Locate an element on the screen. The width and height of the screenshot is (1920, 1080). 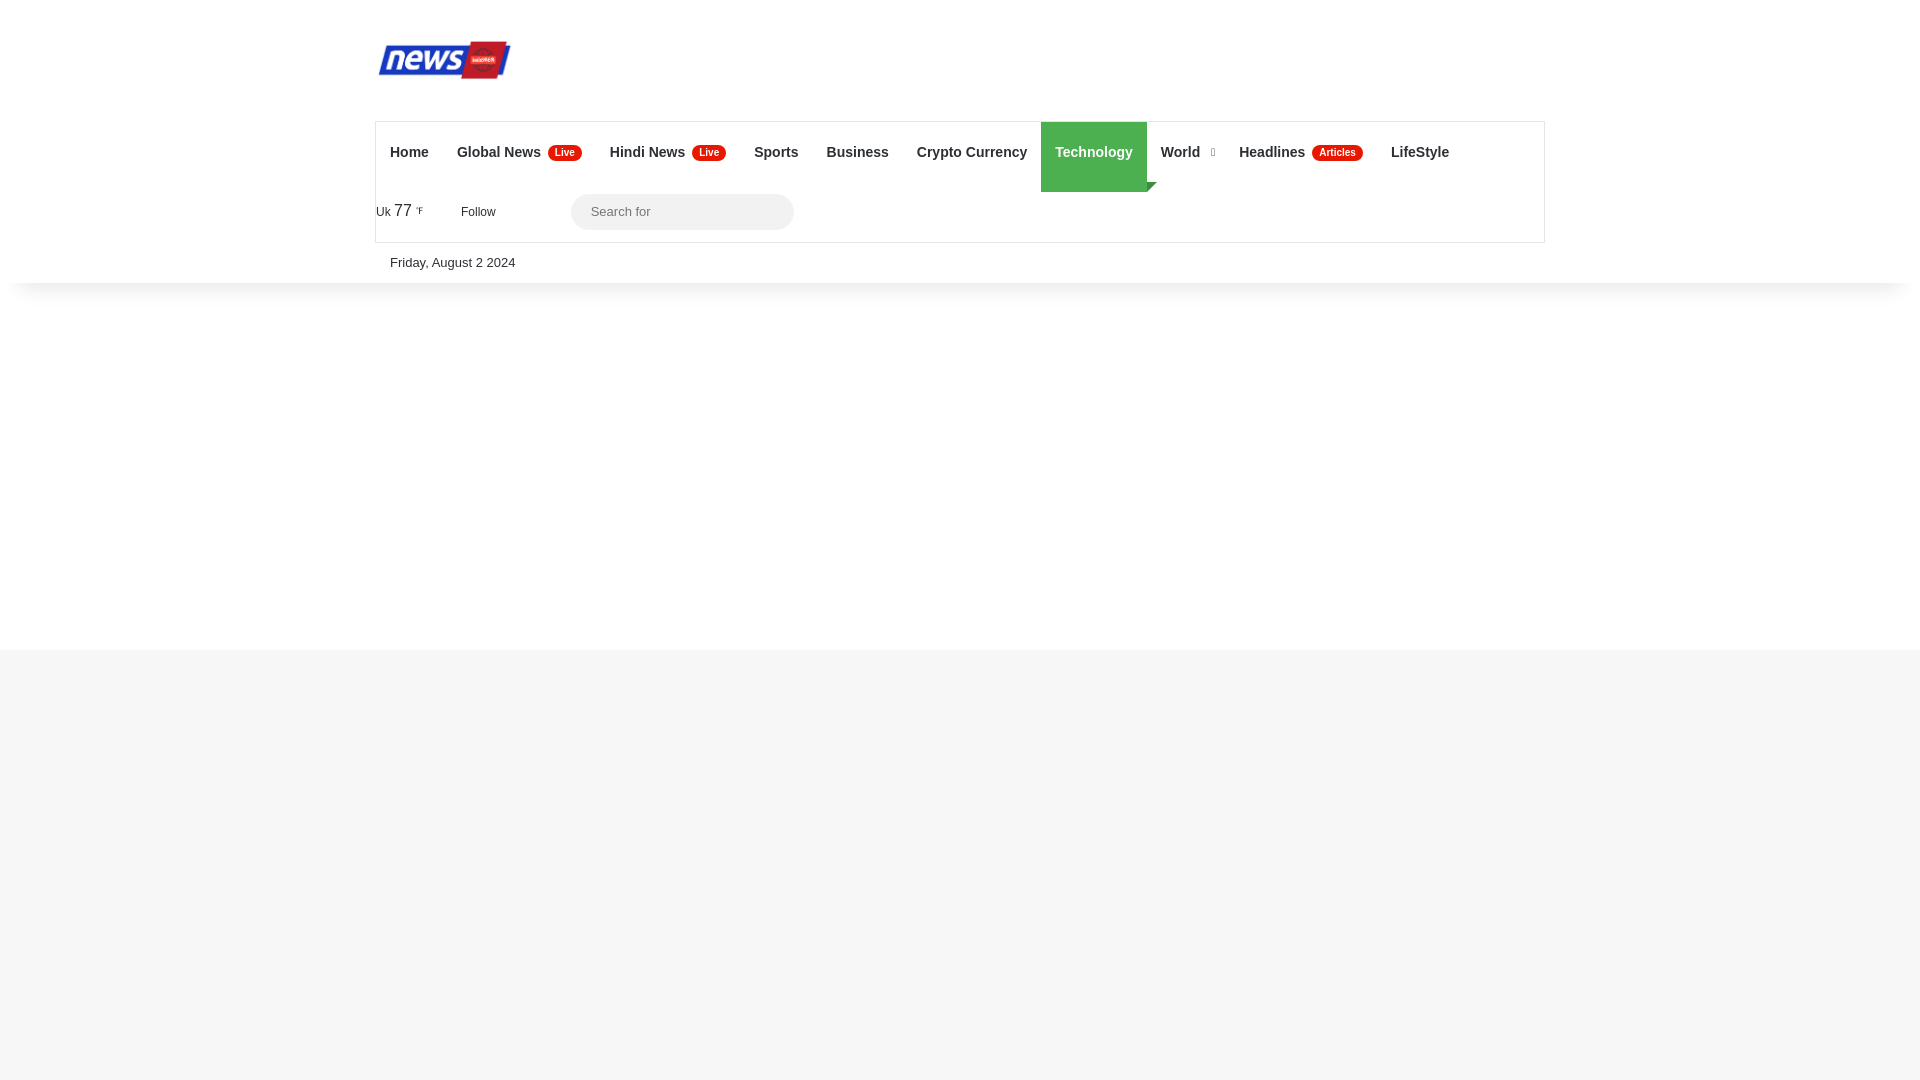
Crypto Currency is located at coordinates (971, 152).